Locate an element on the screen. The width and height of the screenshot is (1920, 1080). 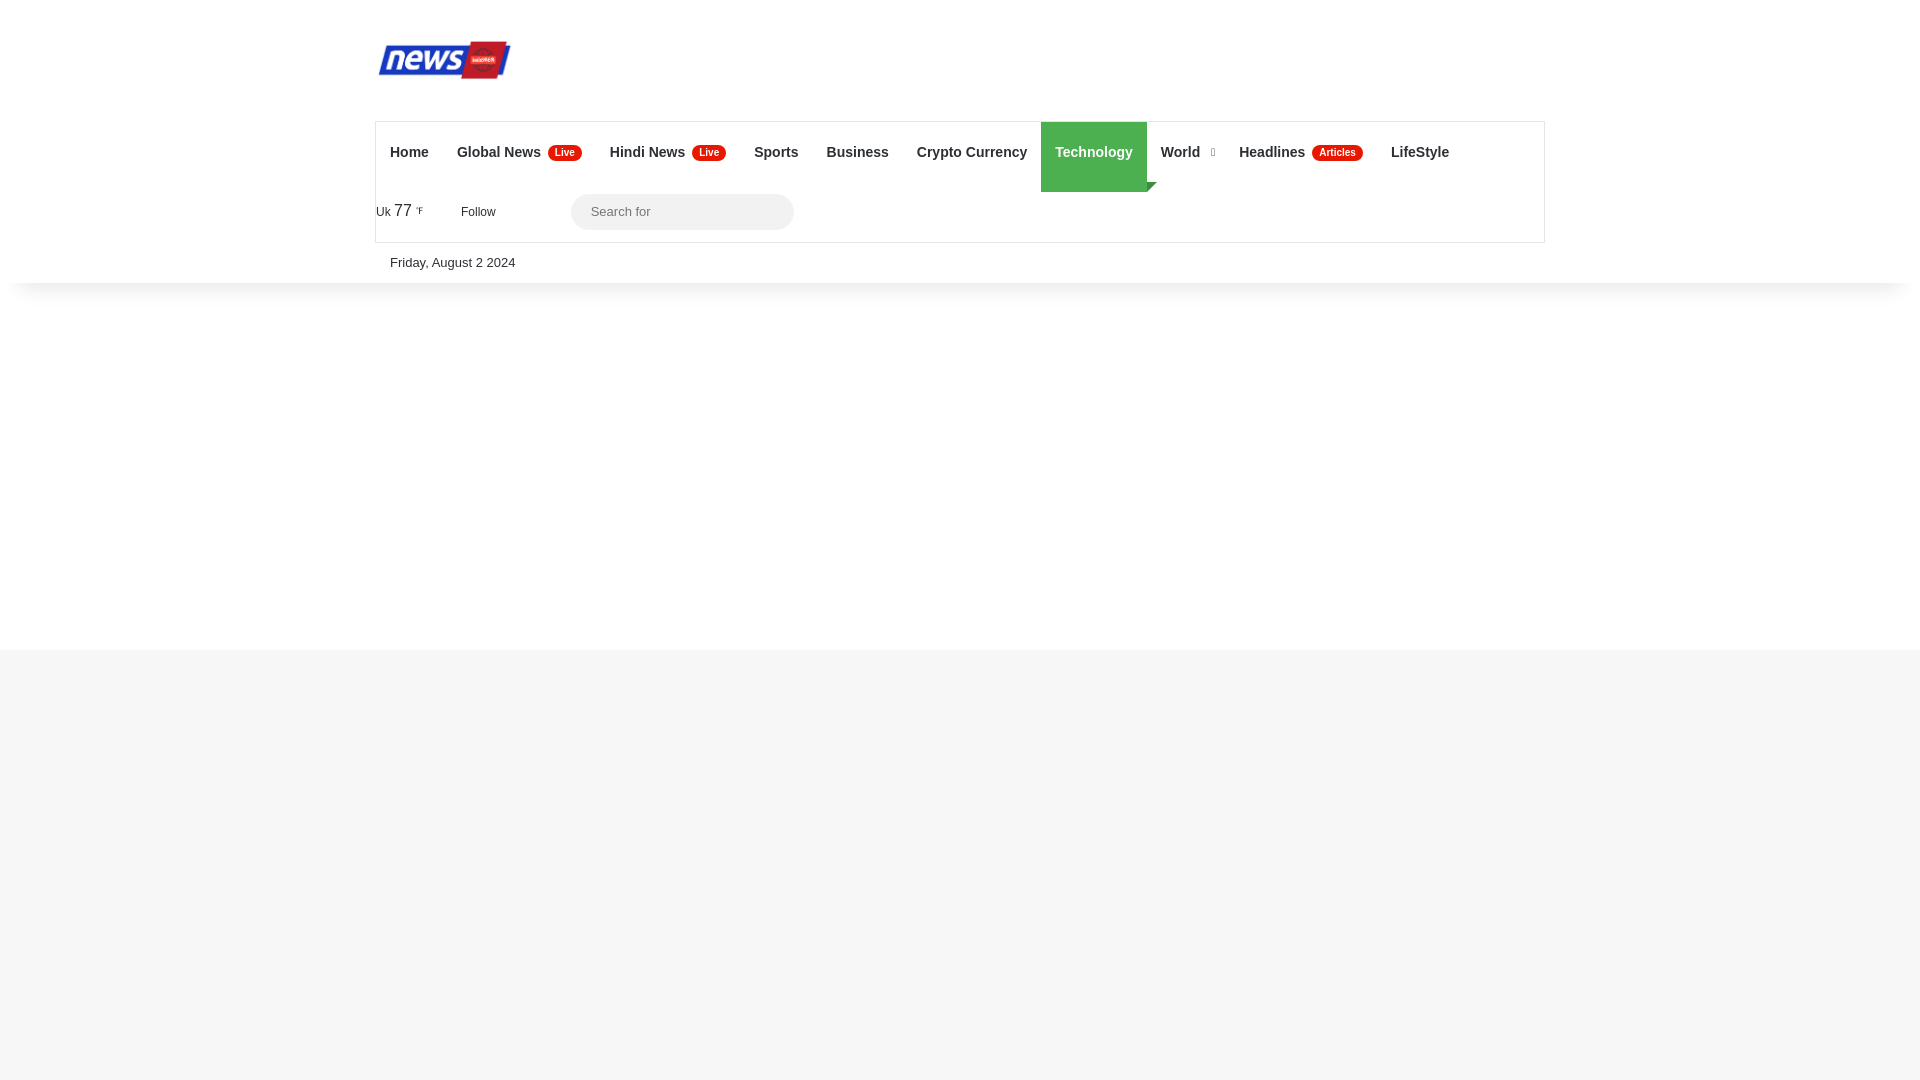
Crypto Currency is located at coordinates (971, 152).